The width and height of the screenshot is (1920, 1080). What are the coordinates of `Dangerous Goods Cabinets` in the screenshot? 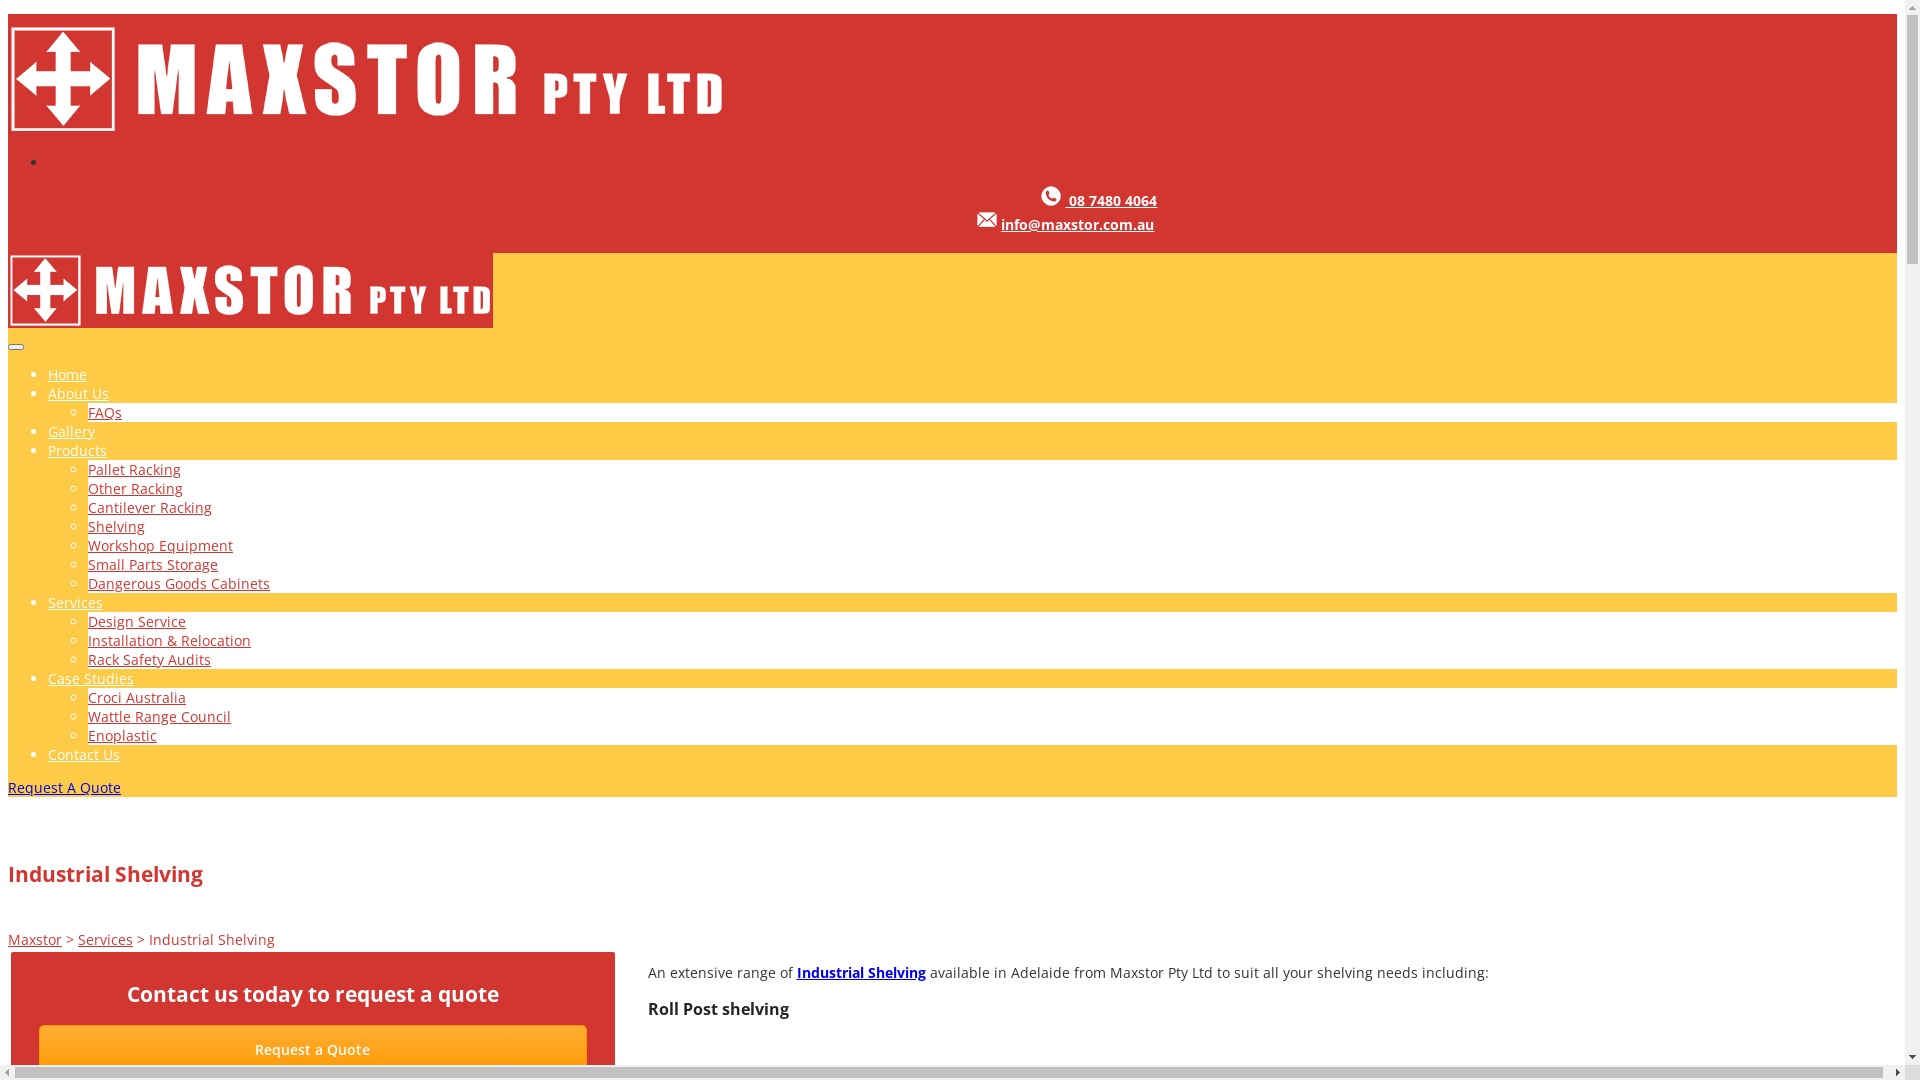 It's located at (179, 584).